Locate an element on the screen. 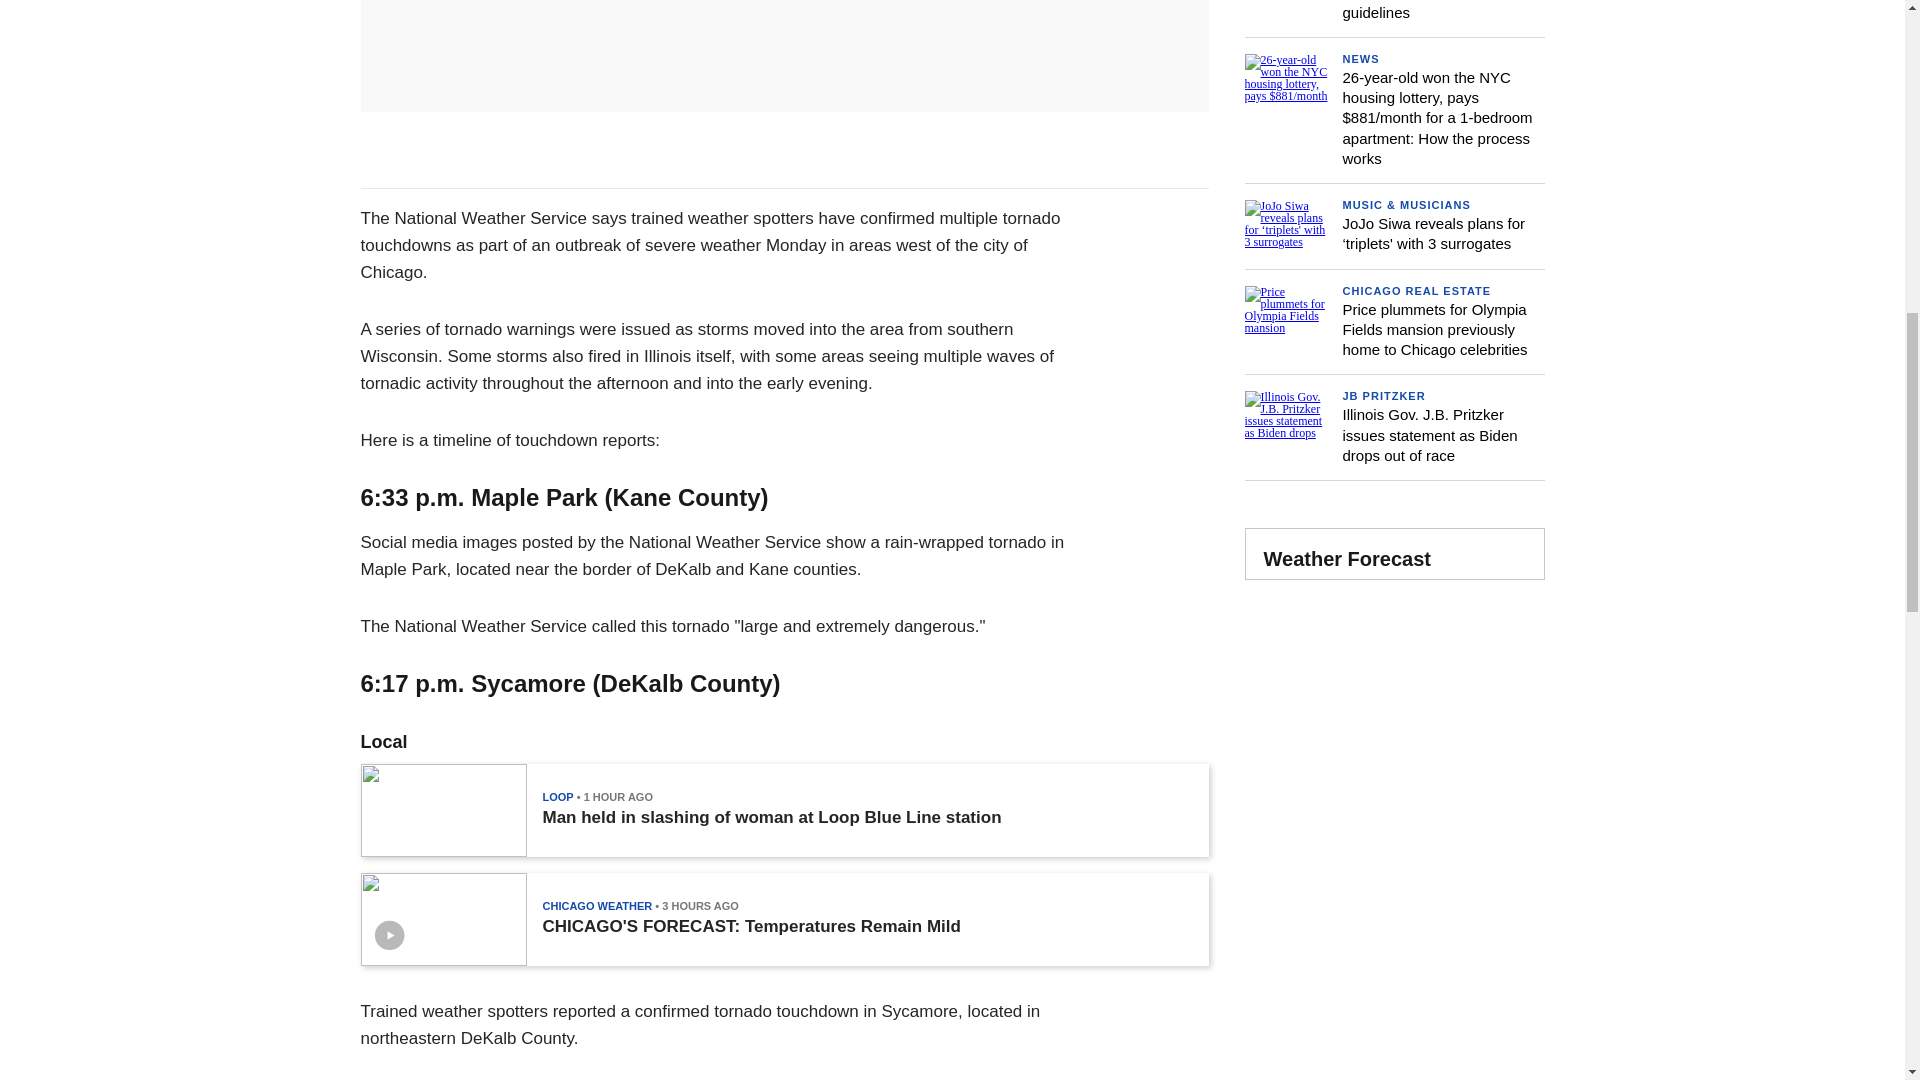 Image resolution: width=1920 pixels, height=1080 pixels. Man held in slashing of woman at Loop Blue Line station is located at coordinates (770, 818).